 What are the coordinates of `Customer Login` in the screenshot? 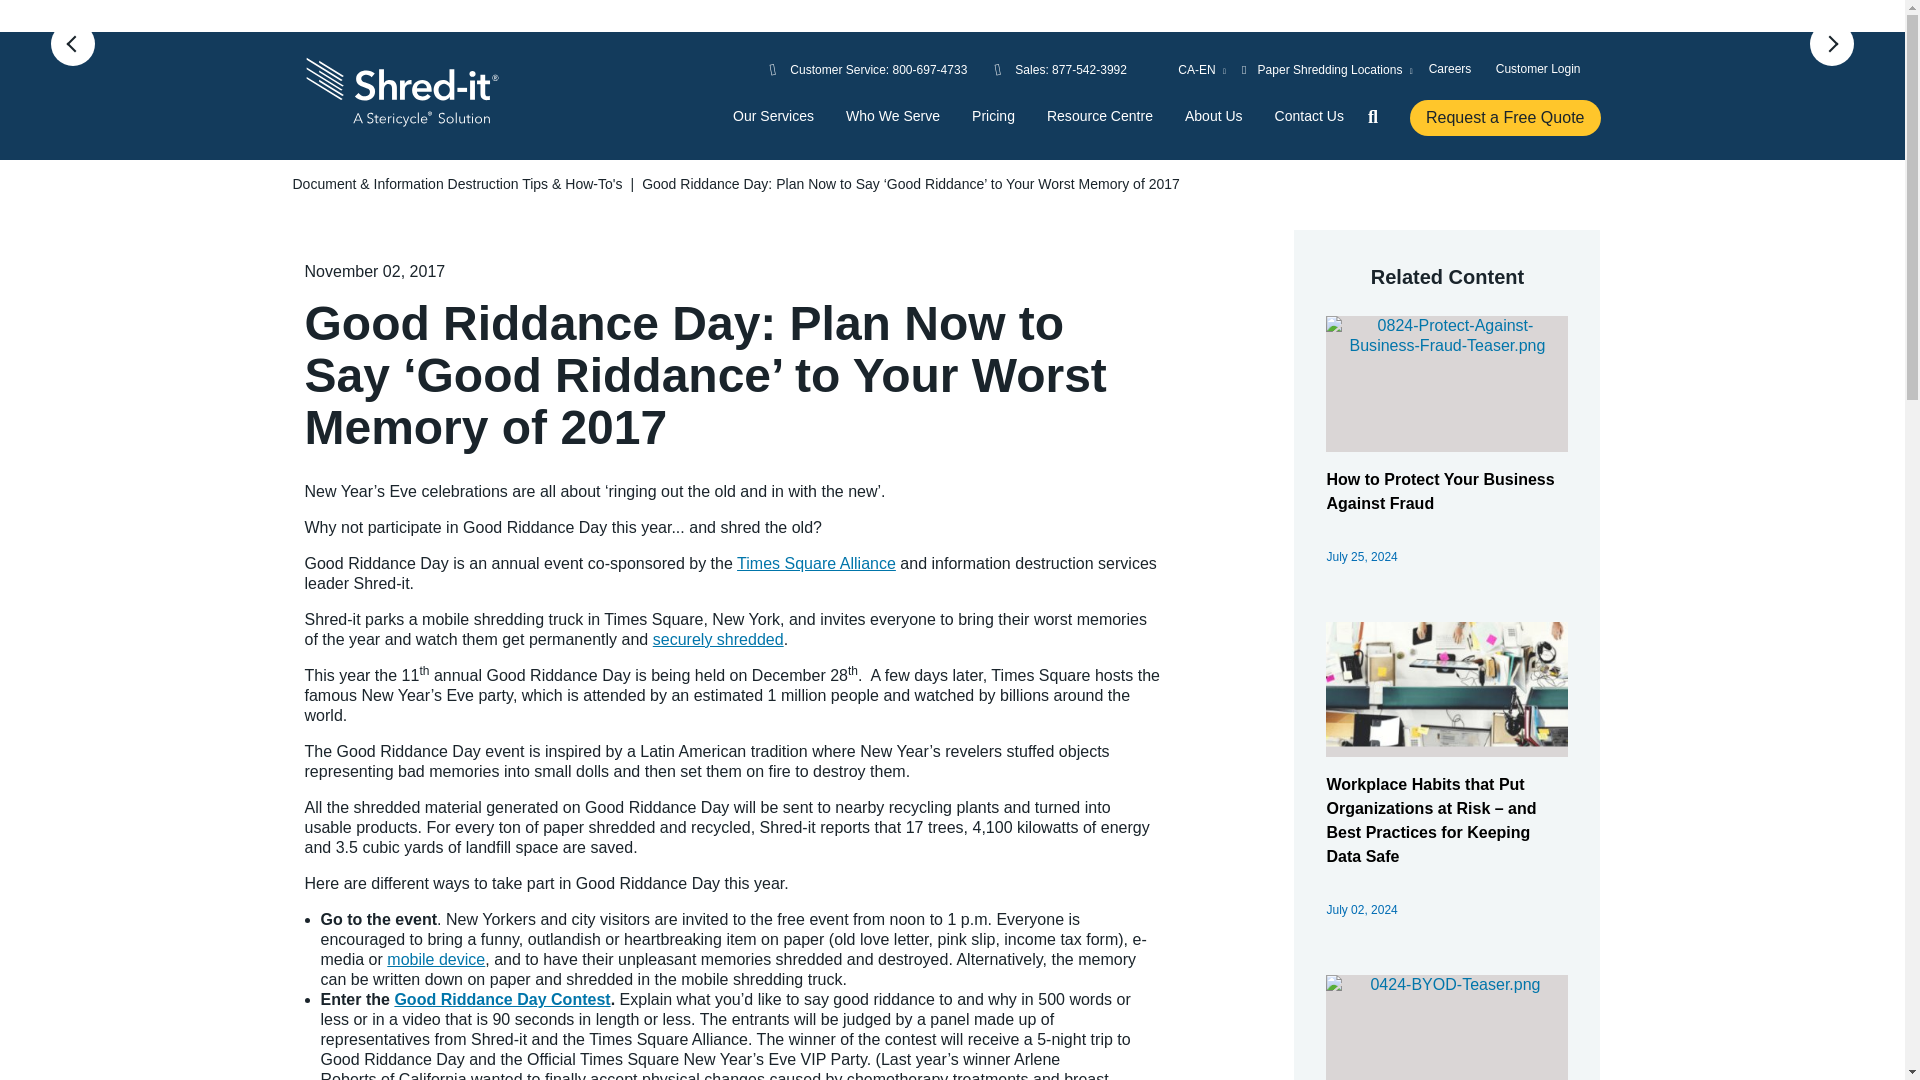 It's located at (1538, 69).